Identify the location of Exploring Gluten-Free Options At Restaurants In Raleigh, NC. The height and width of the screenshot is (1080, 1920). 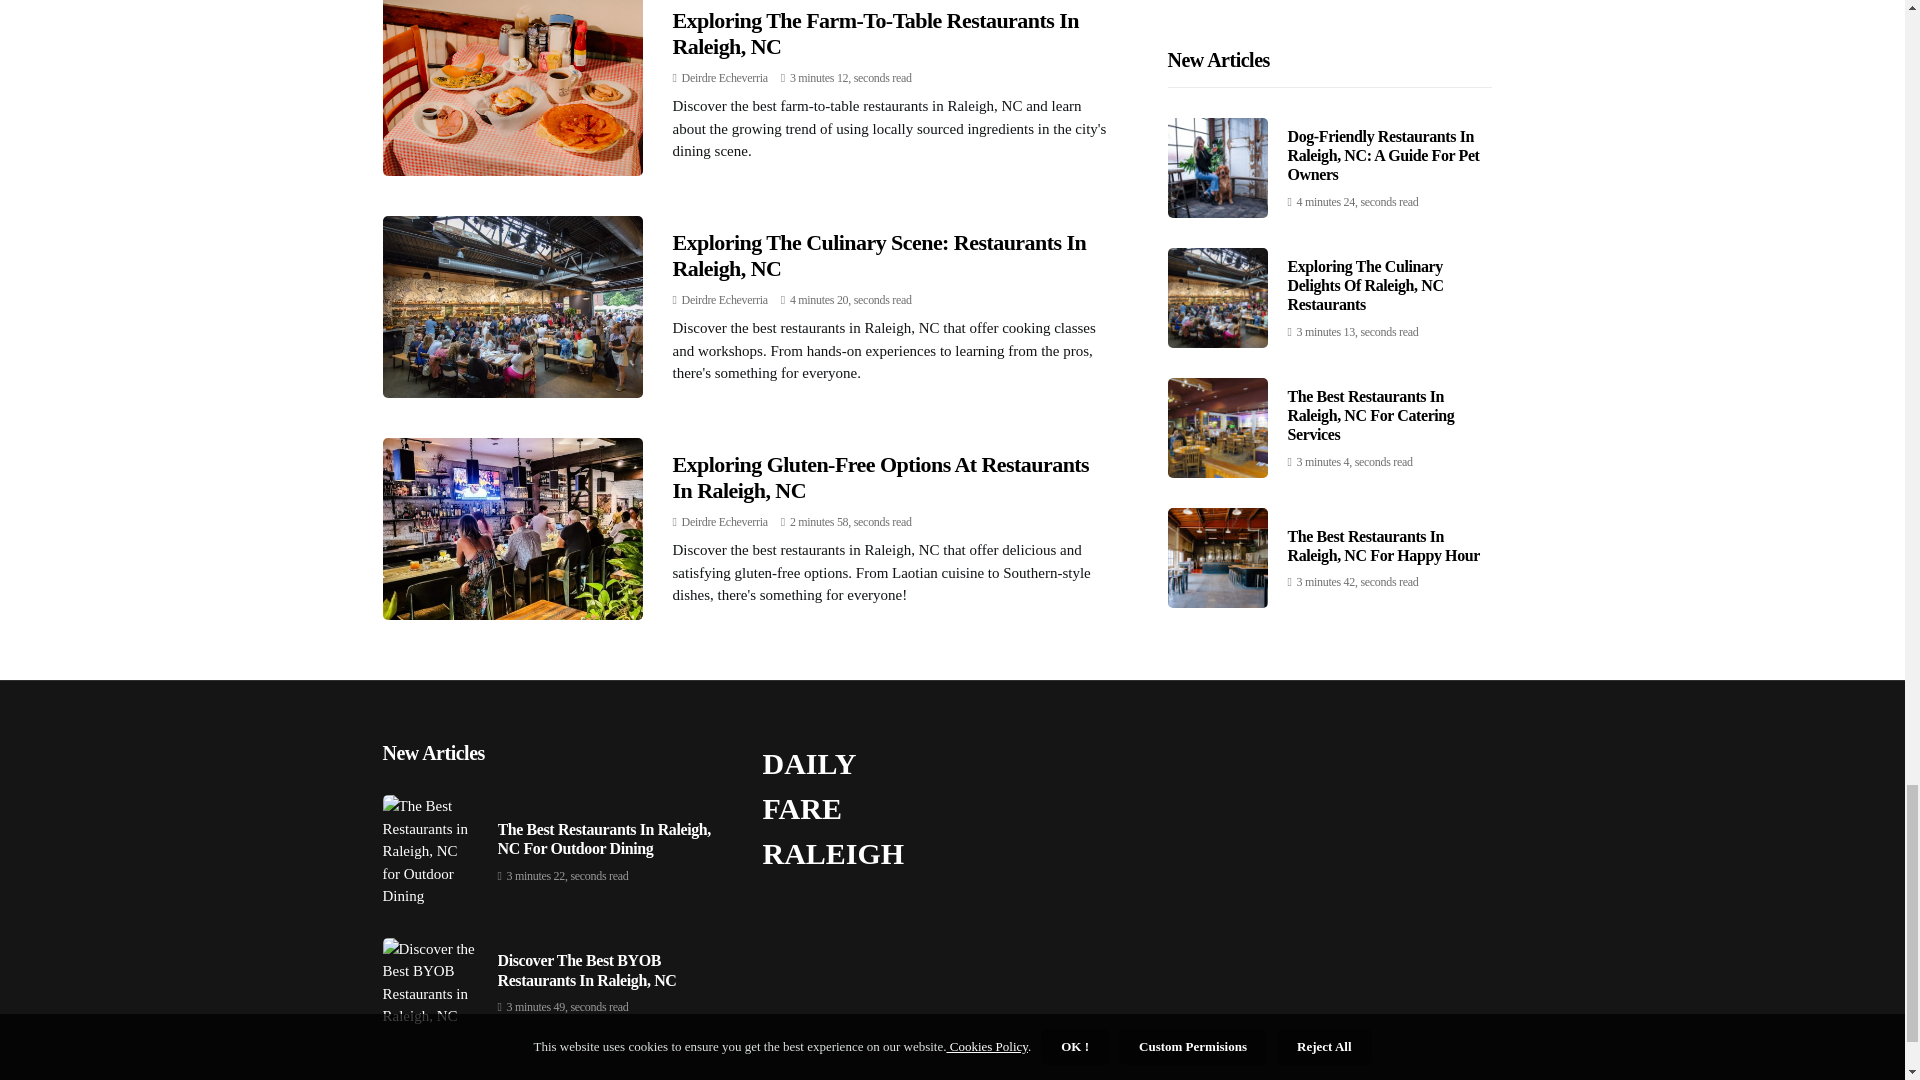
(880, 478).